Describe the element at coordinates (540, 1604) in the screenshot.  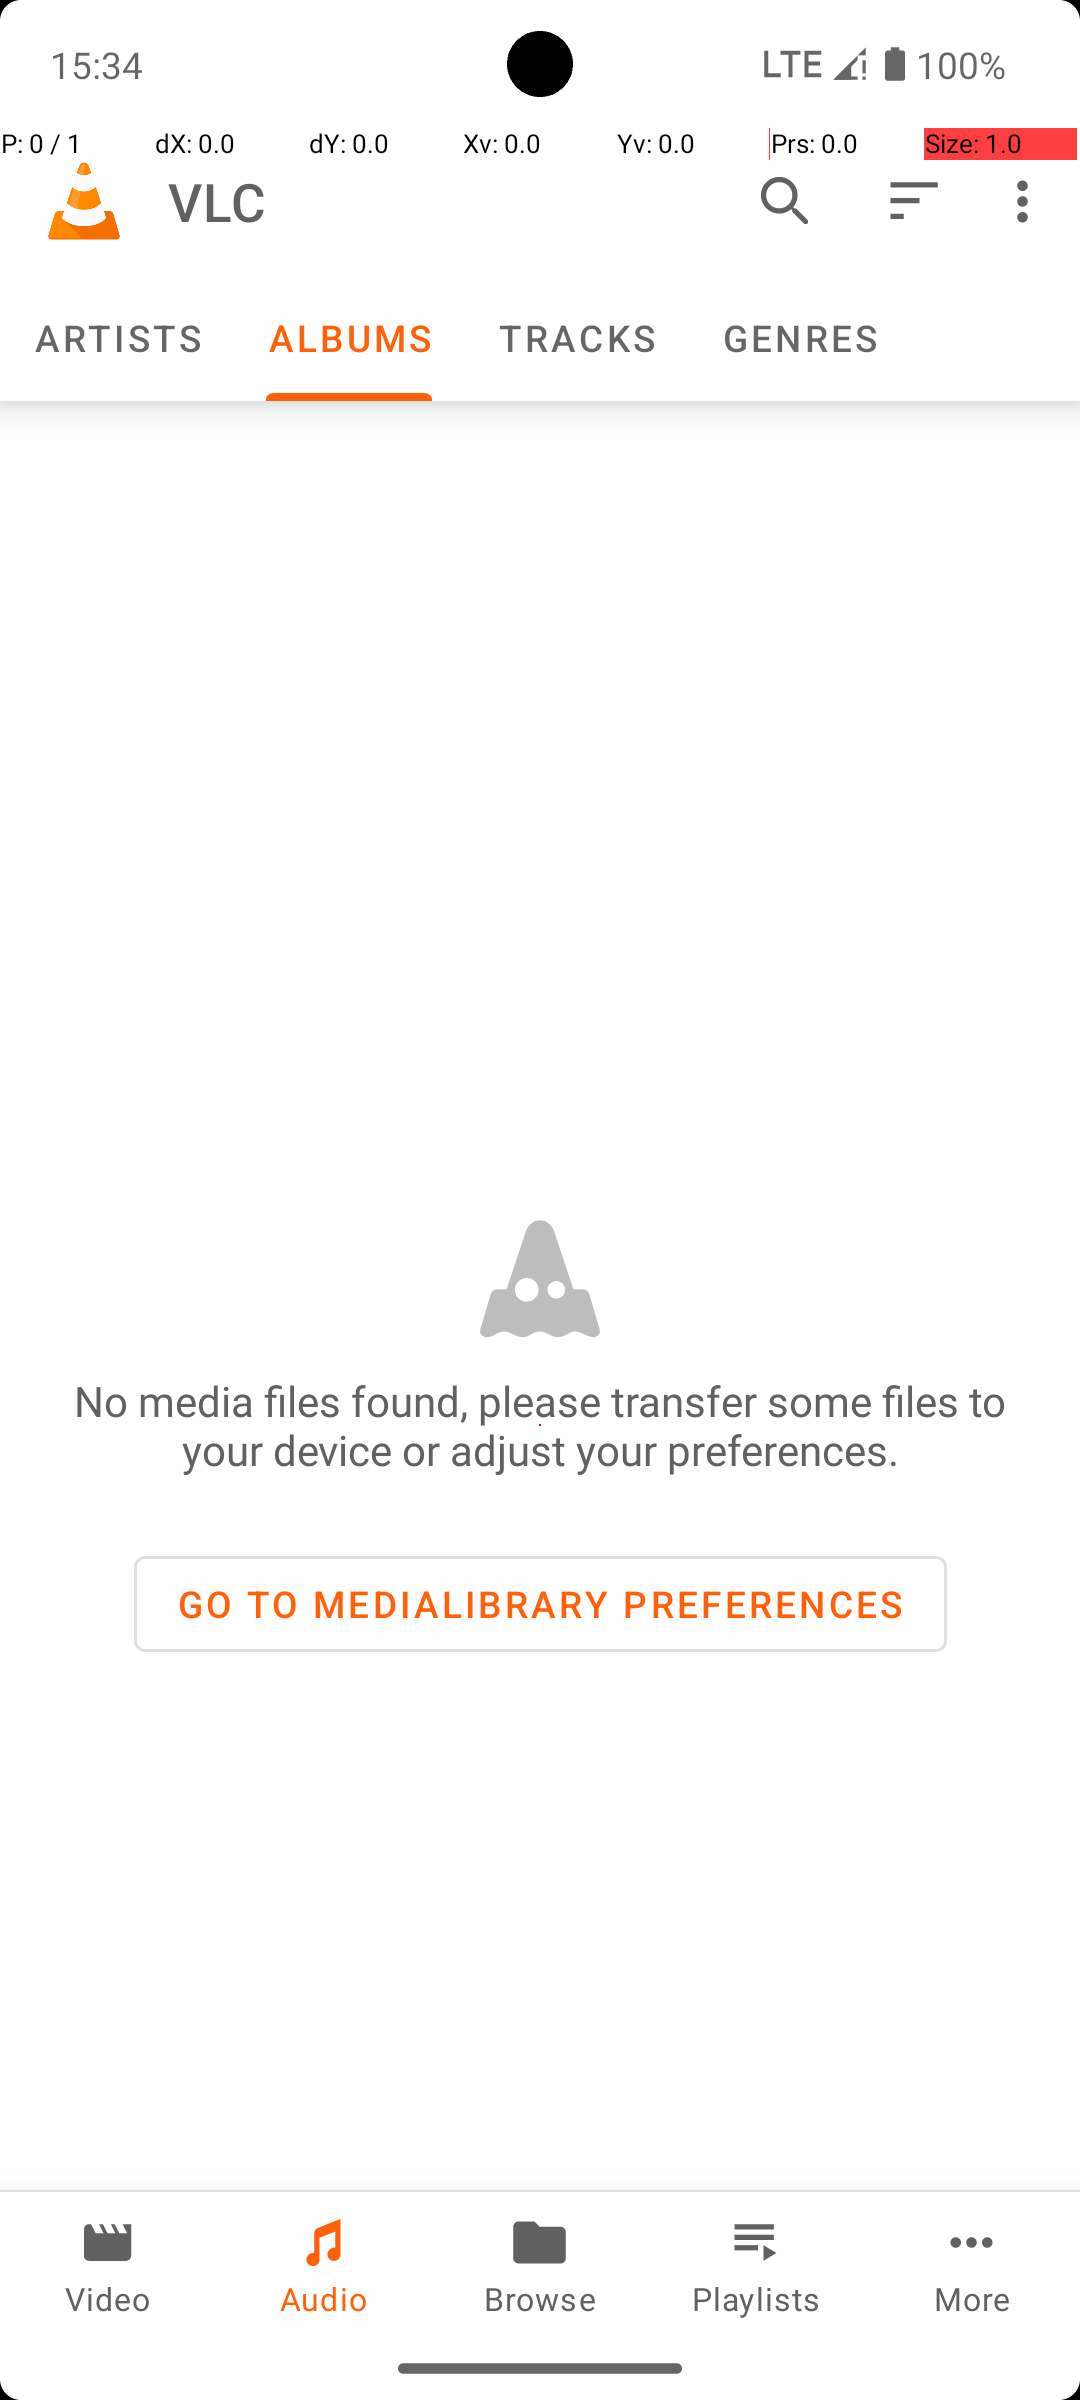
I see `GO TO MEDIALIBRARY PREFERENCES` at that location.